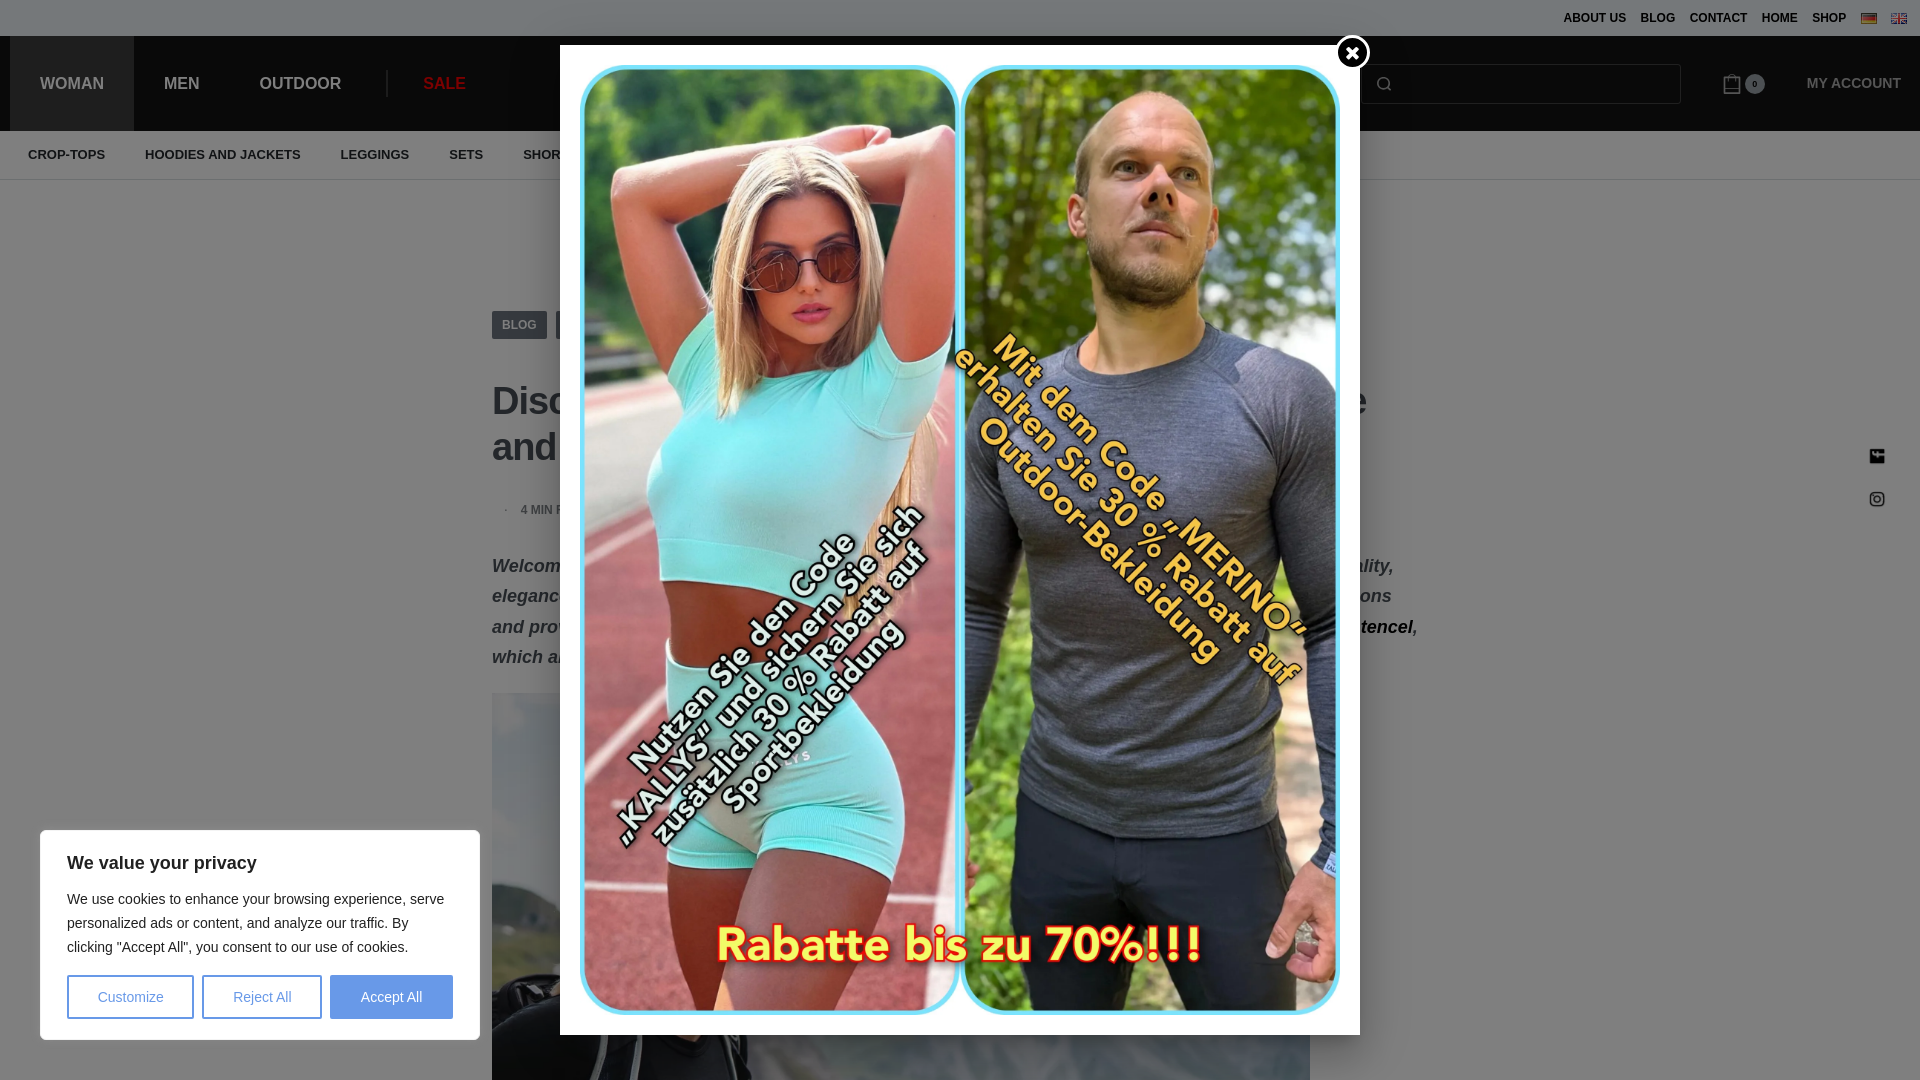  I want to click on Customize, so click(130, 997).